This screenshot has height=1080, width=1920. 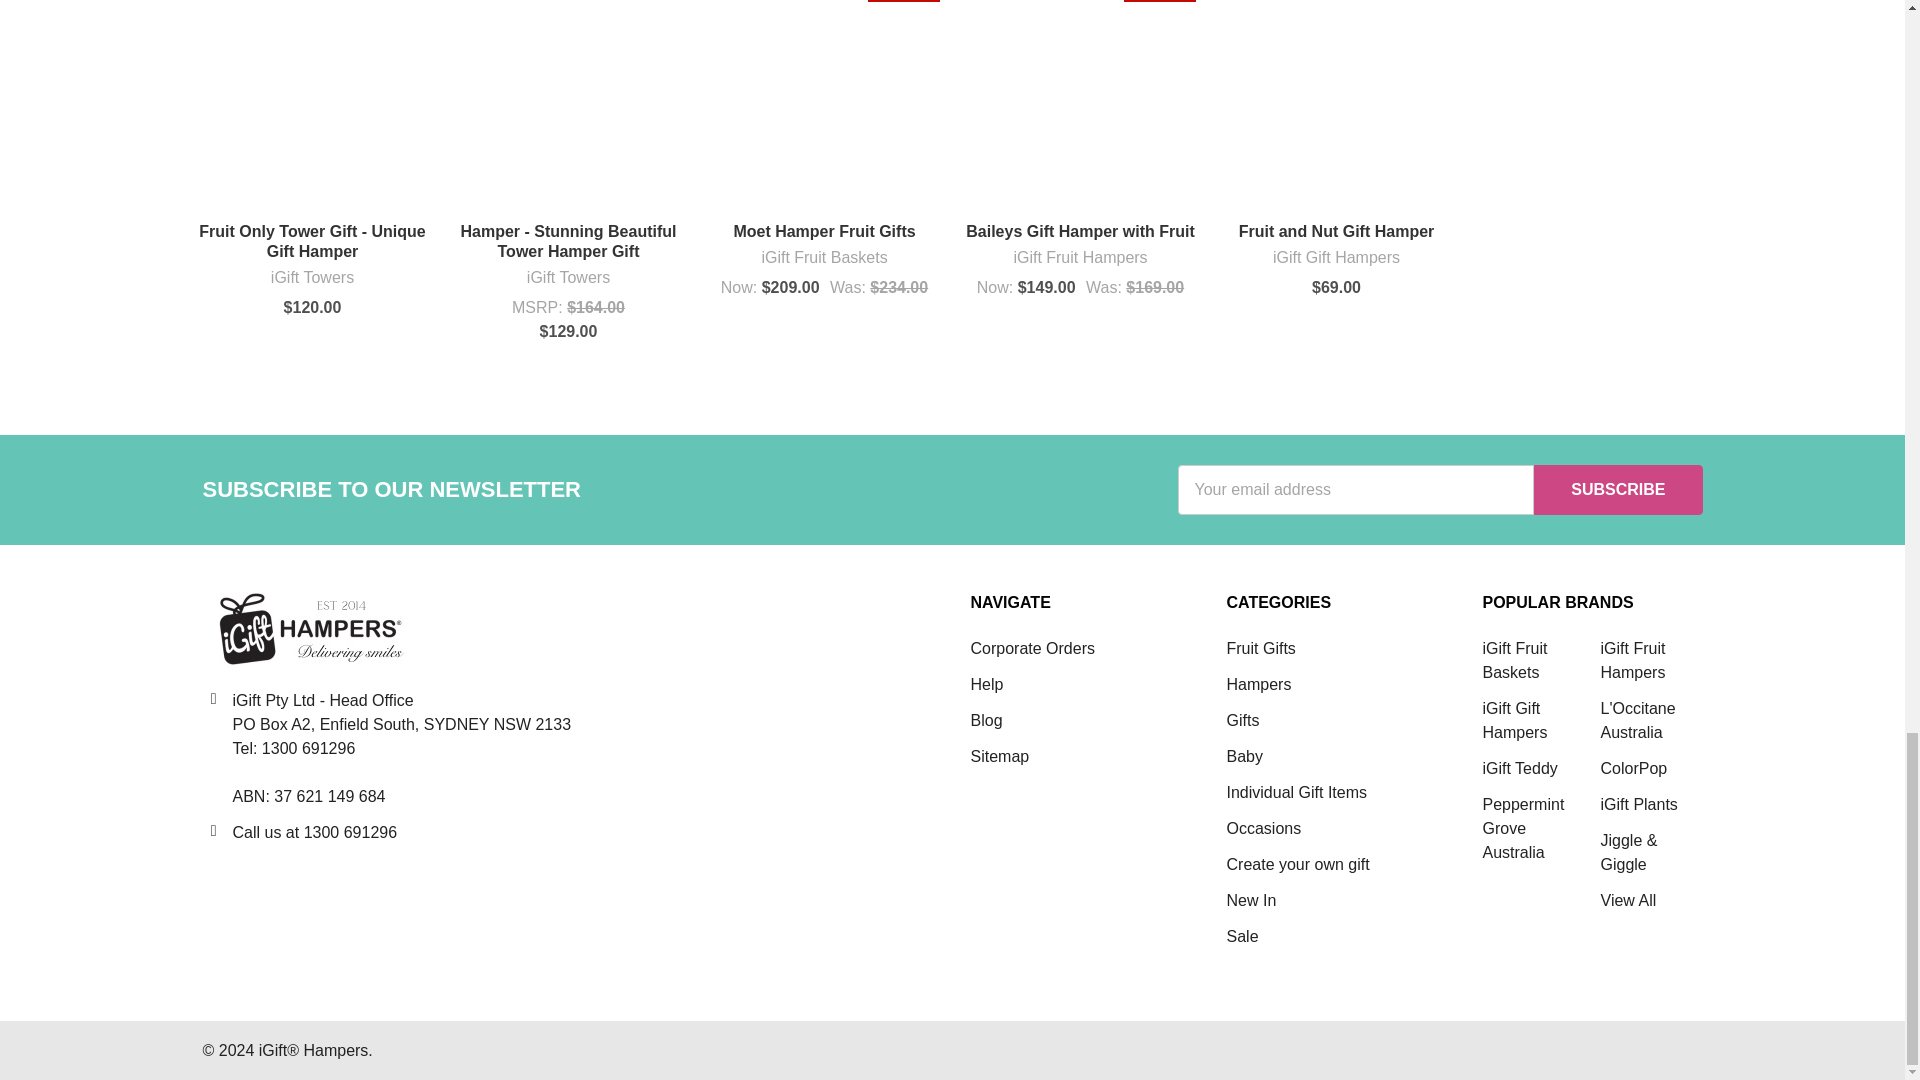 I want to click on igiftFRUITHAMPERS, so click(x=308, y=628).